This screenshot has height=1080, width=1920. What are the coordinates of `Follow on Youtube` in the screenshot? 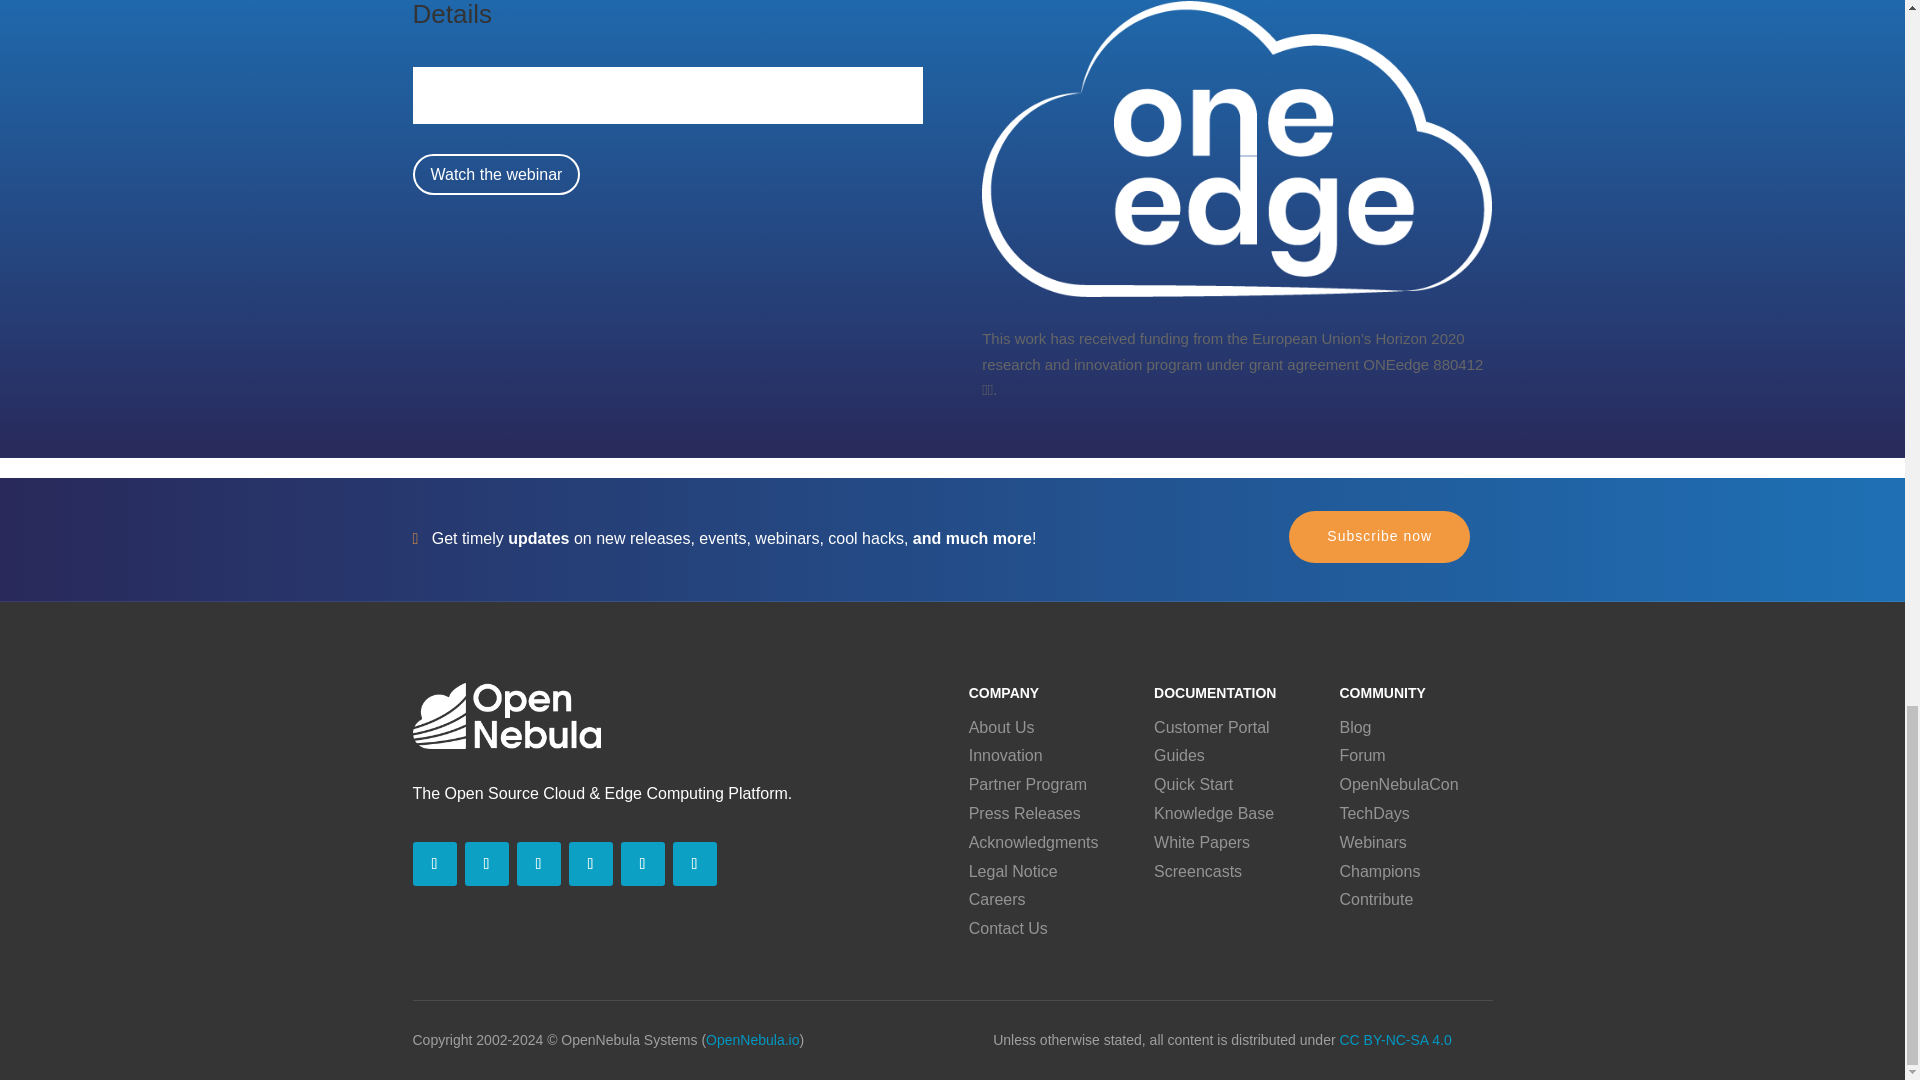 It's located at (590, 864).